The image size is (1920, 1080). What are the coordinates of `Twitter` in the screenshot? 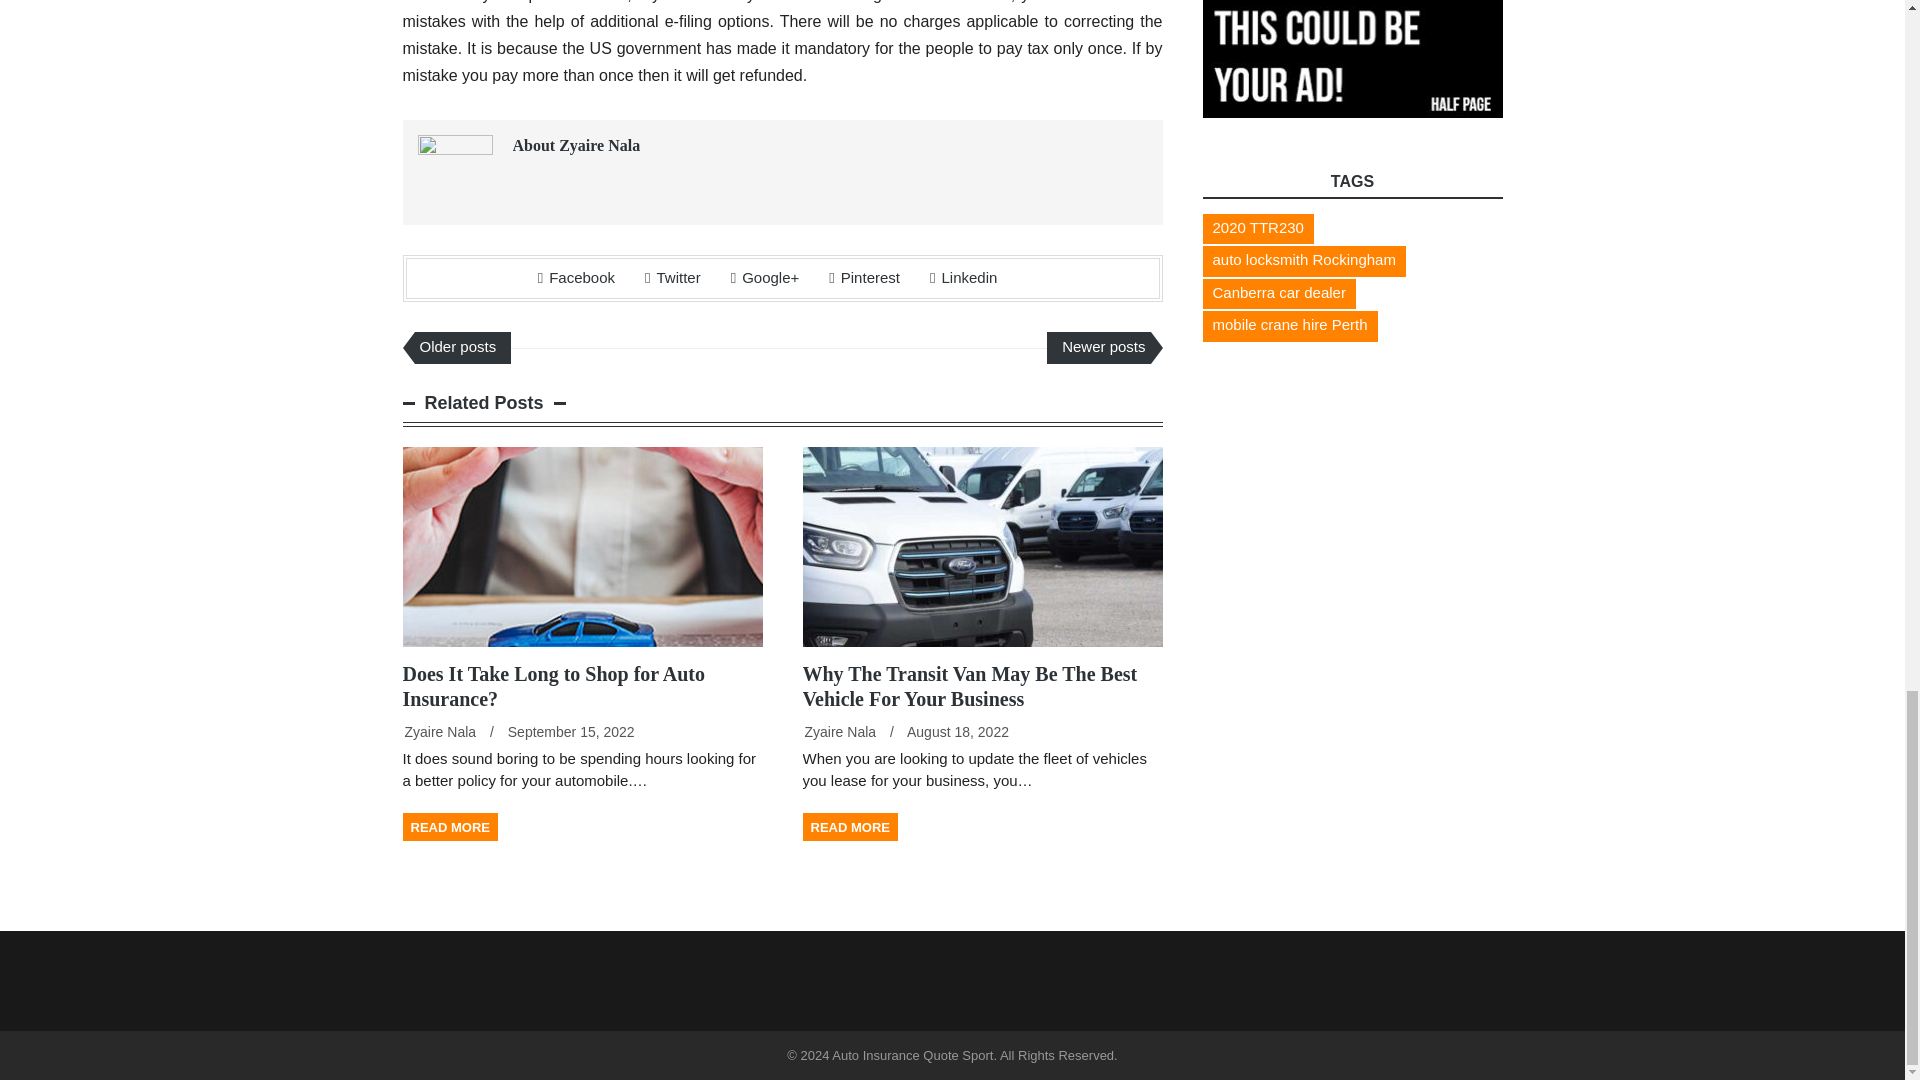 It's located at (672, 277).